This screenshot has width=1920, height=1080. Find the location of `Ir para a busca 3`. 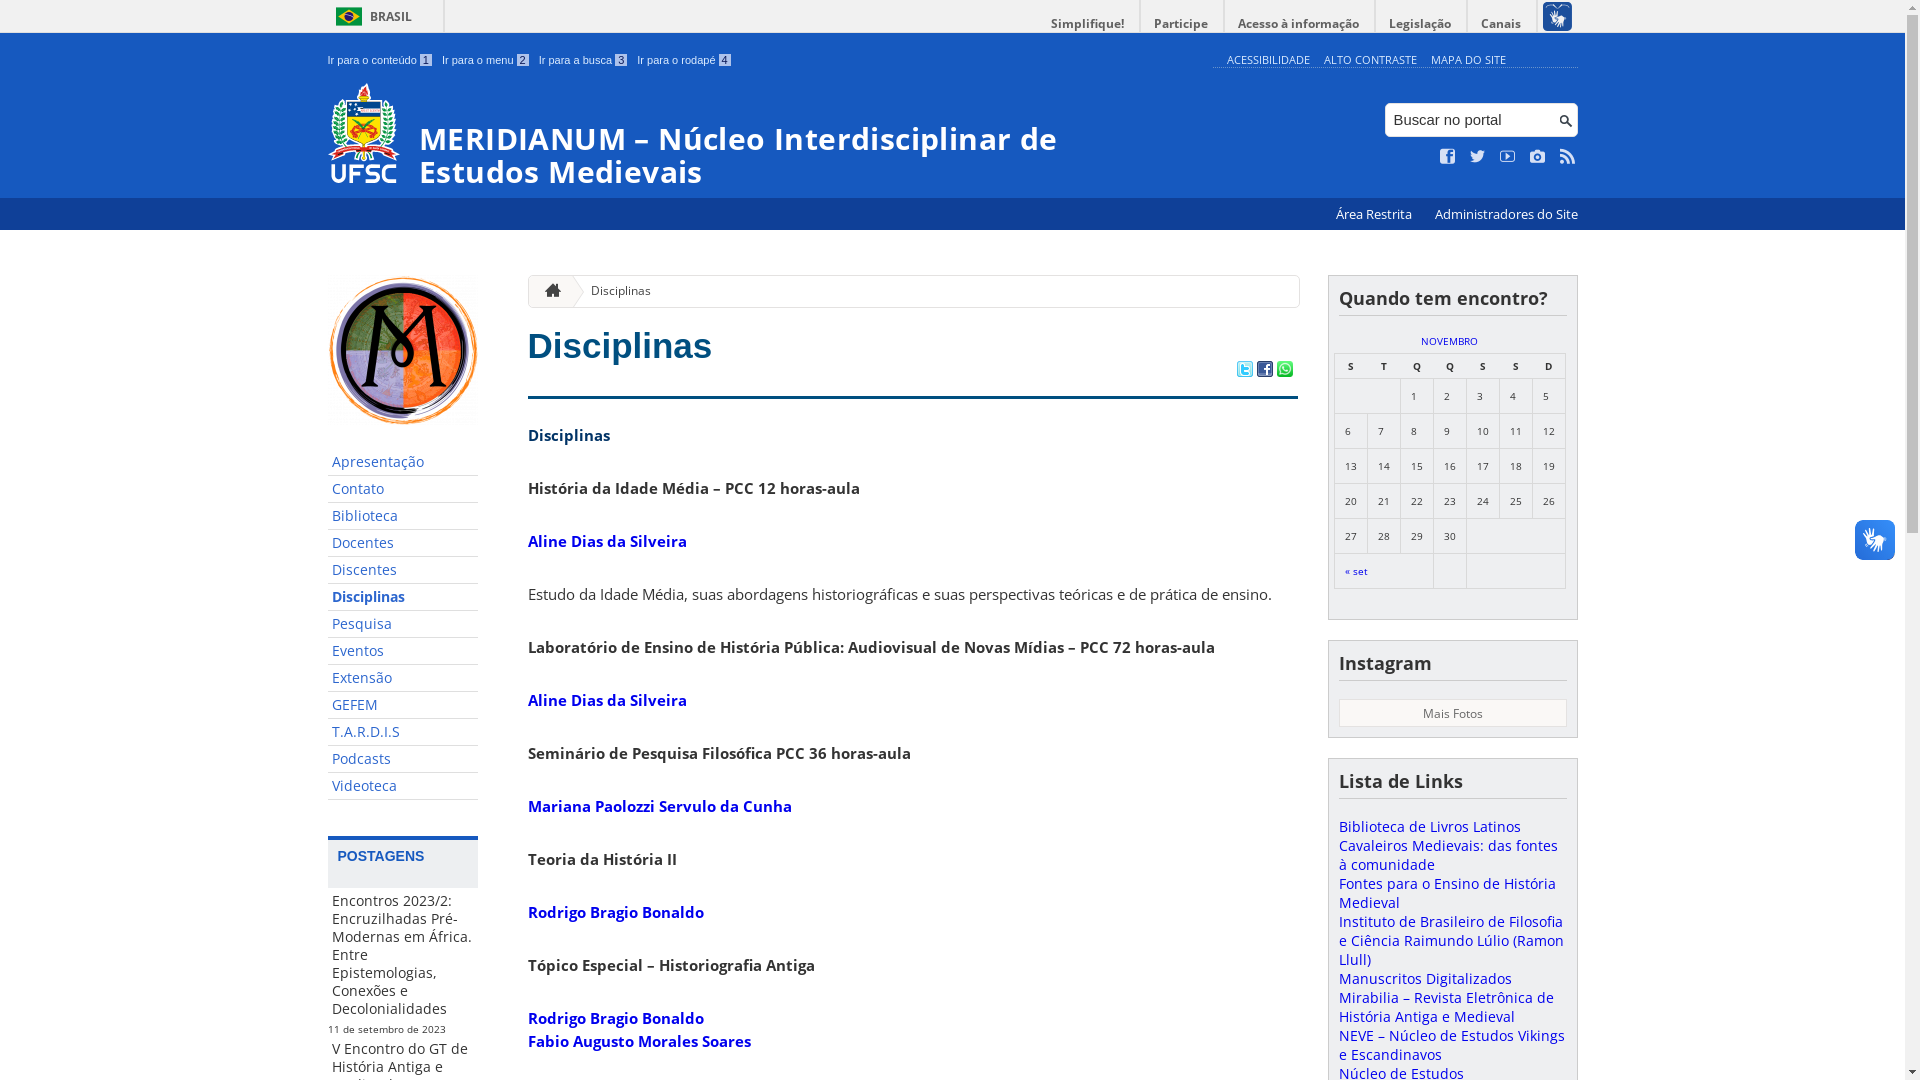

Ir para a busca 3 is located at coordinates (584, 60).